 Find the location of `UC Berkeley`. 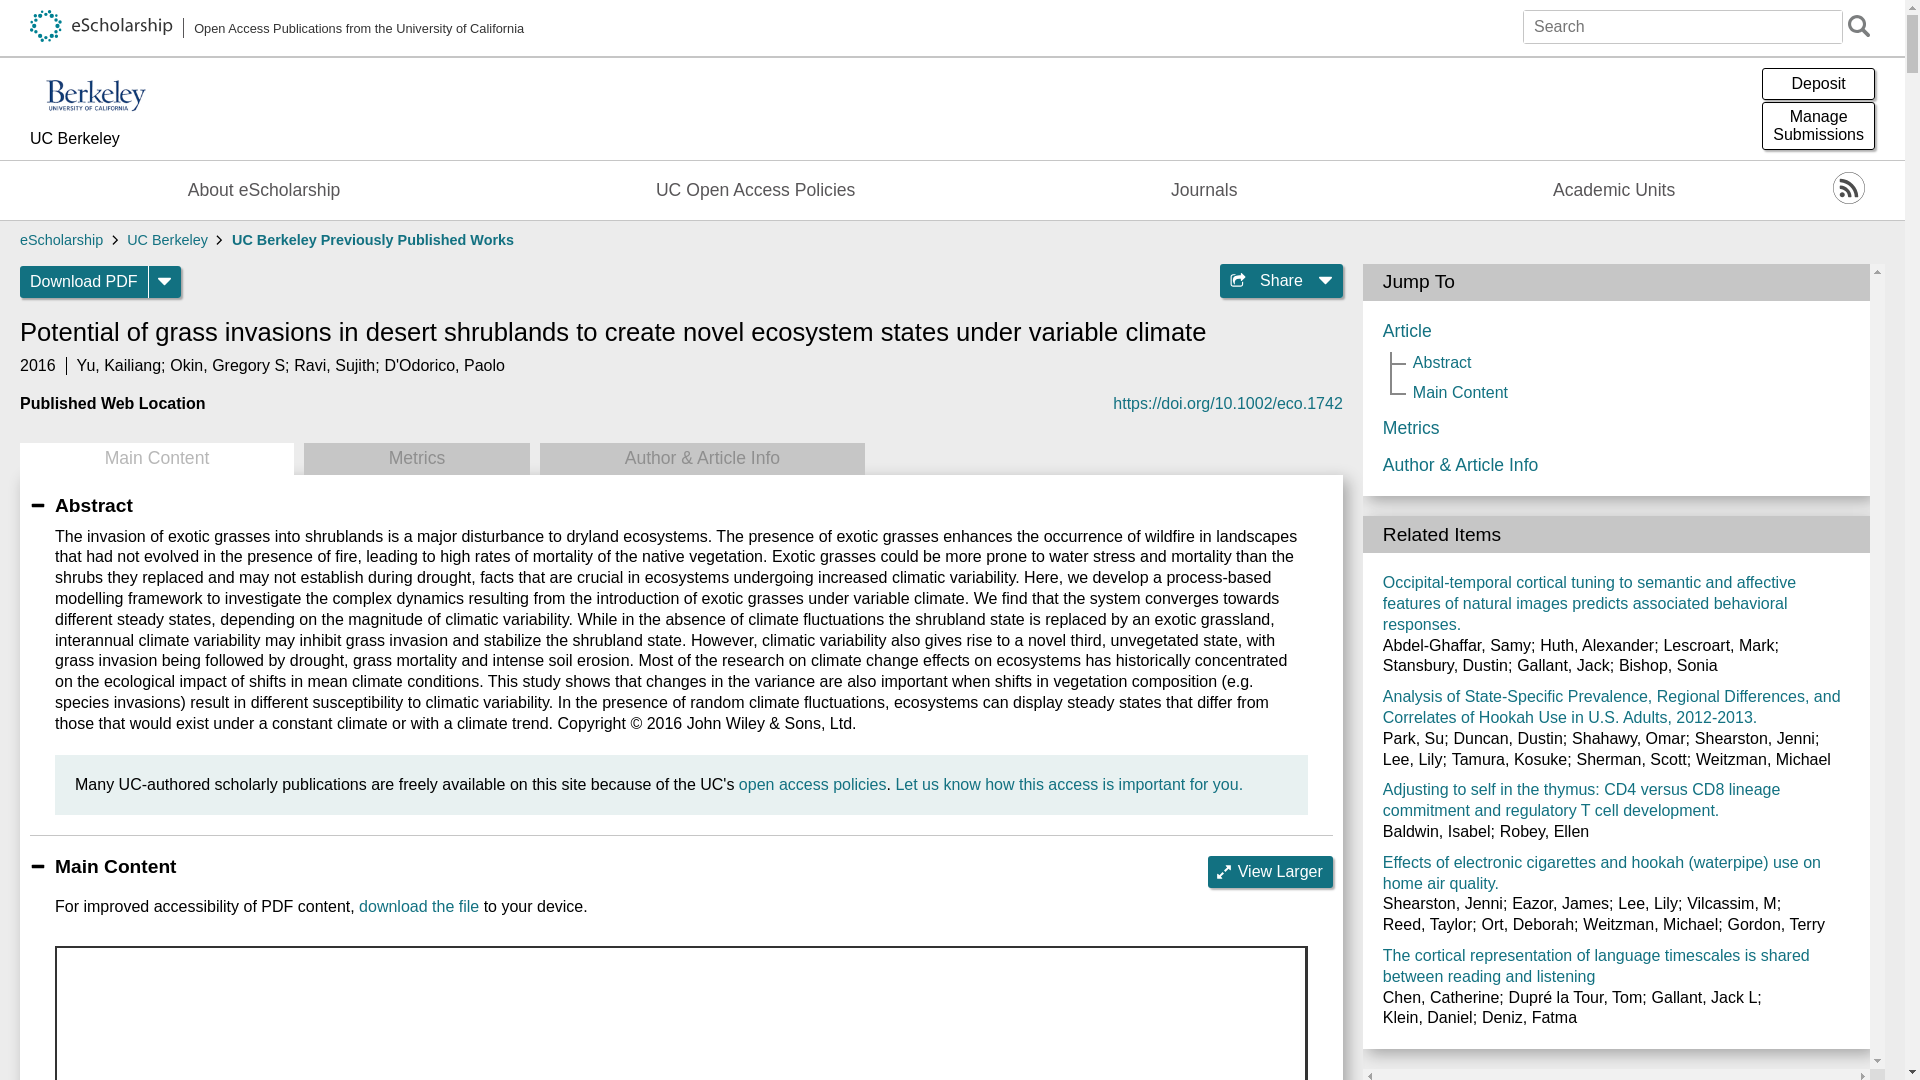

UC Berkeley is located at coordinates (334, 365).